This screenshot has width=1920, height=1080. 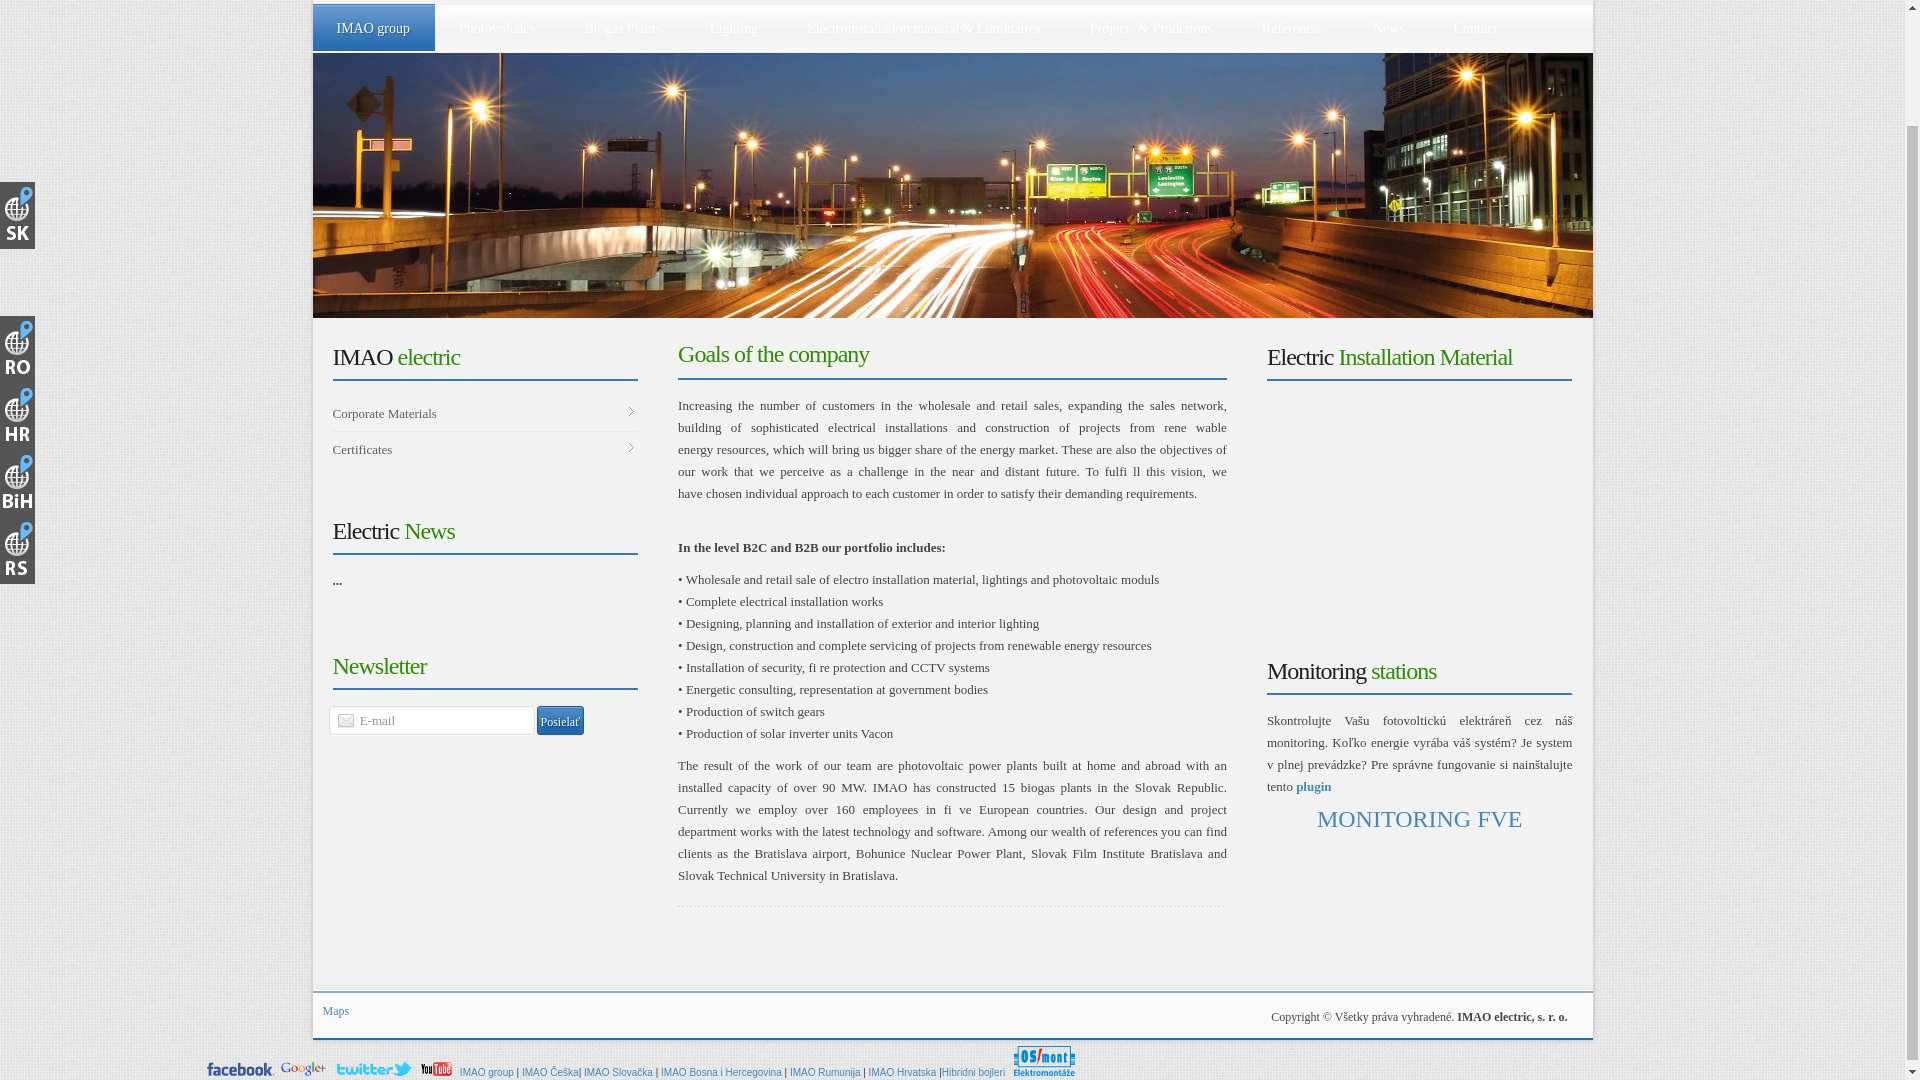 I want to click on Contact, so click(x=1474, y=28).